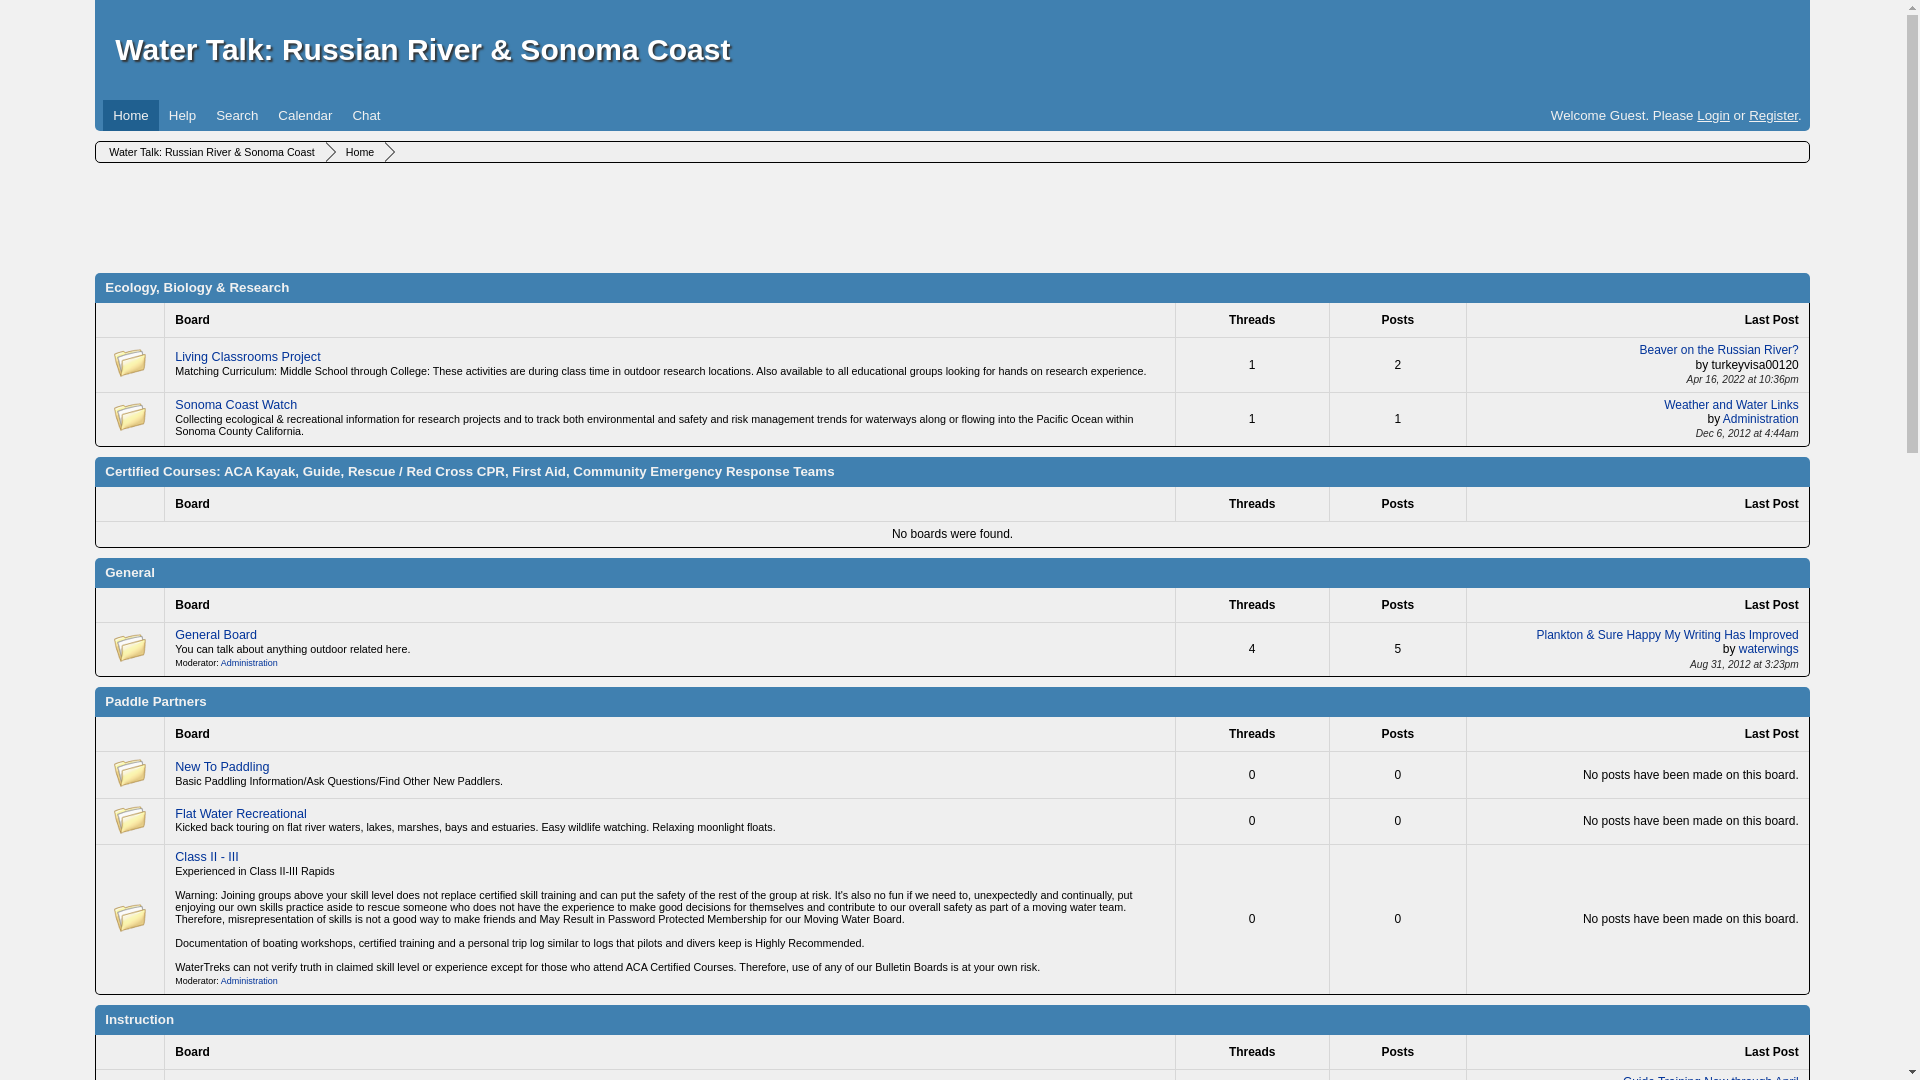  I want to click on Calendar, so click(304, 115).